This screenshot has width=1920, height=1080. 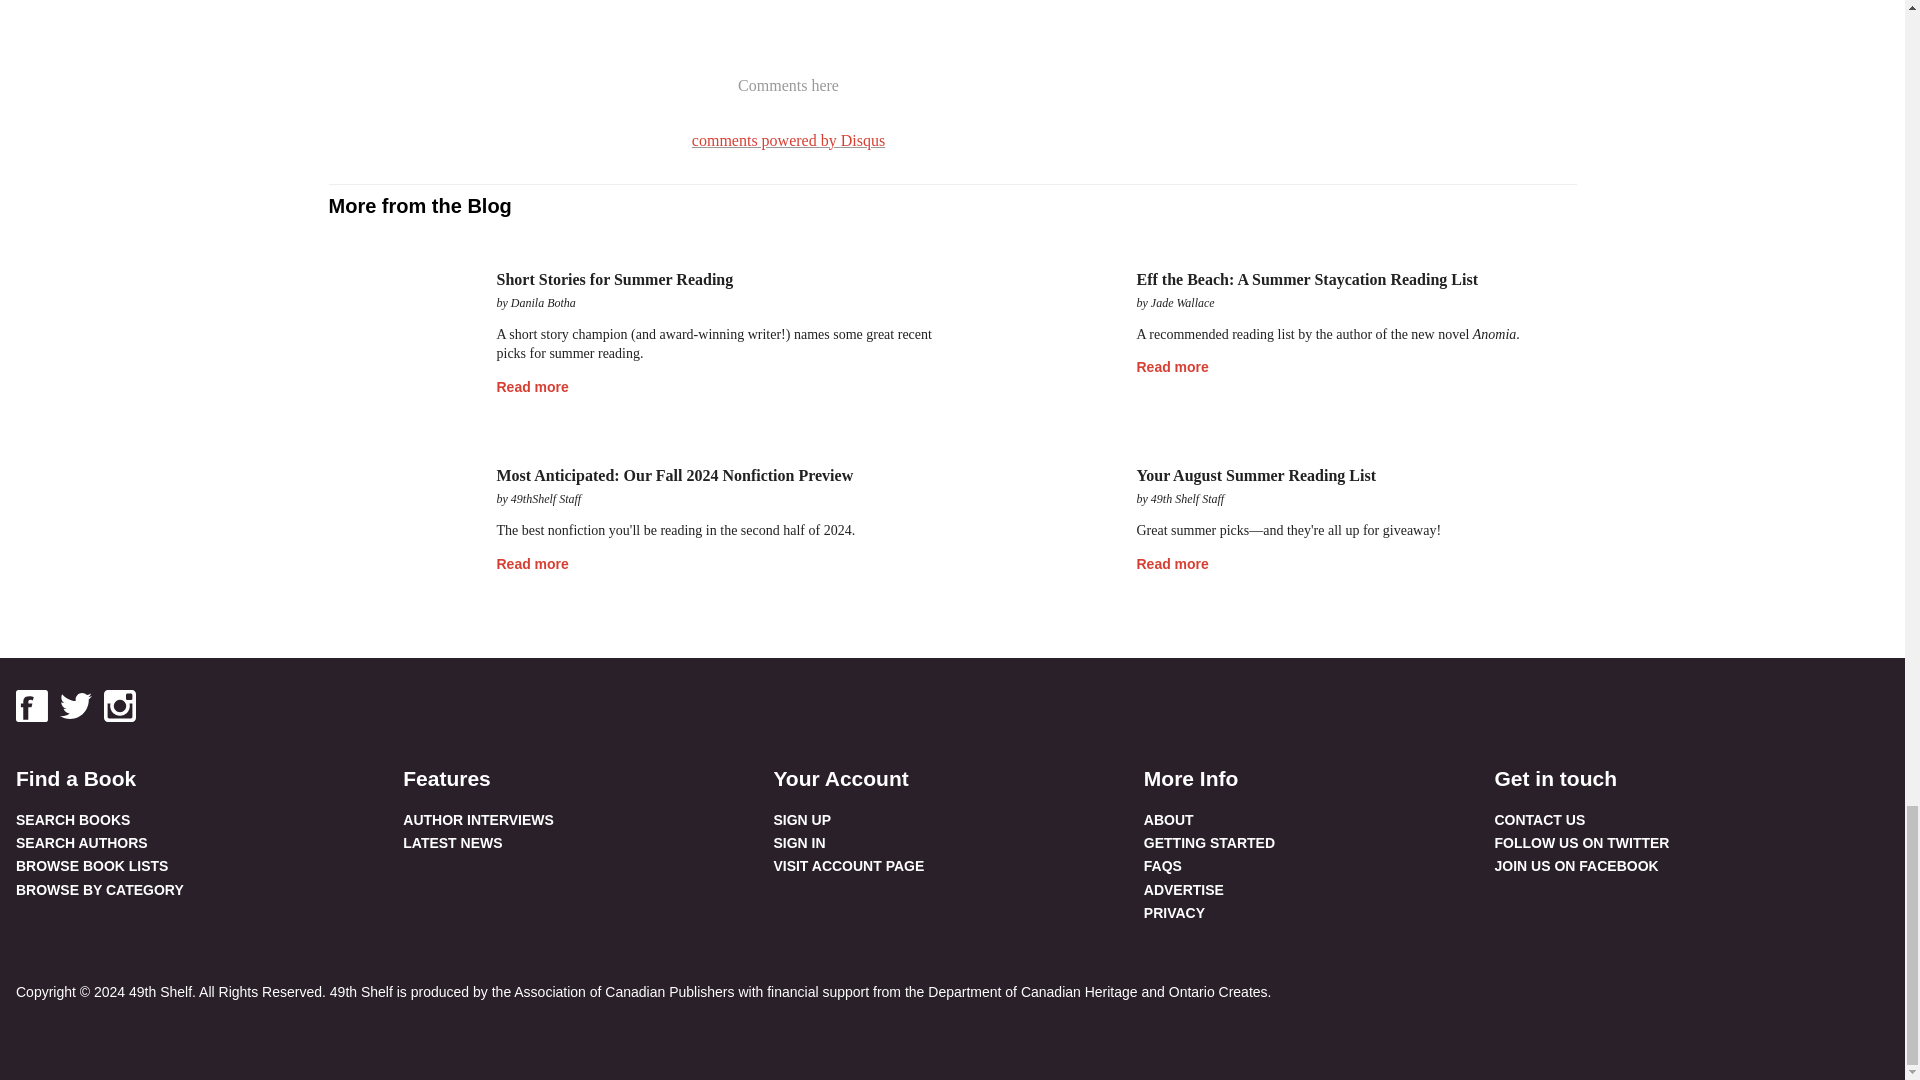 What do you see at coordinates (120, 706) in the screenshot?
I see `Visit us on Instagram` at bounding box center [120, 706].